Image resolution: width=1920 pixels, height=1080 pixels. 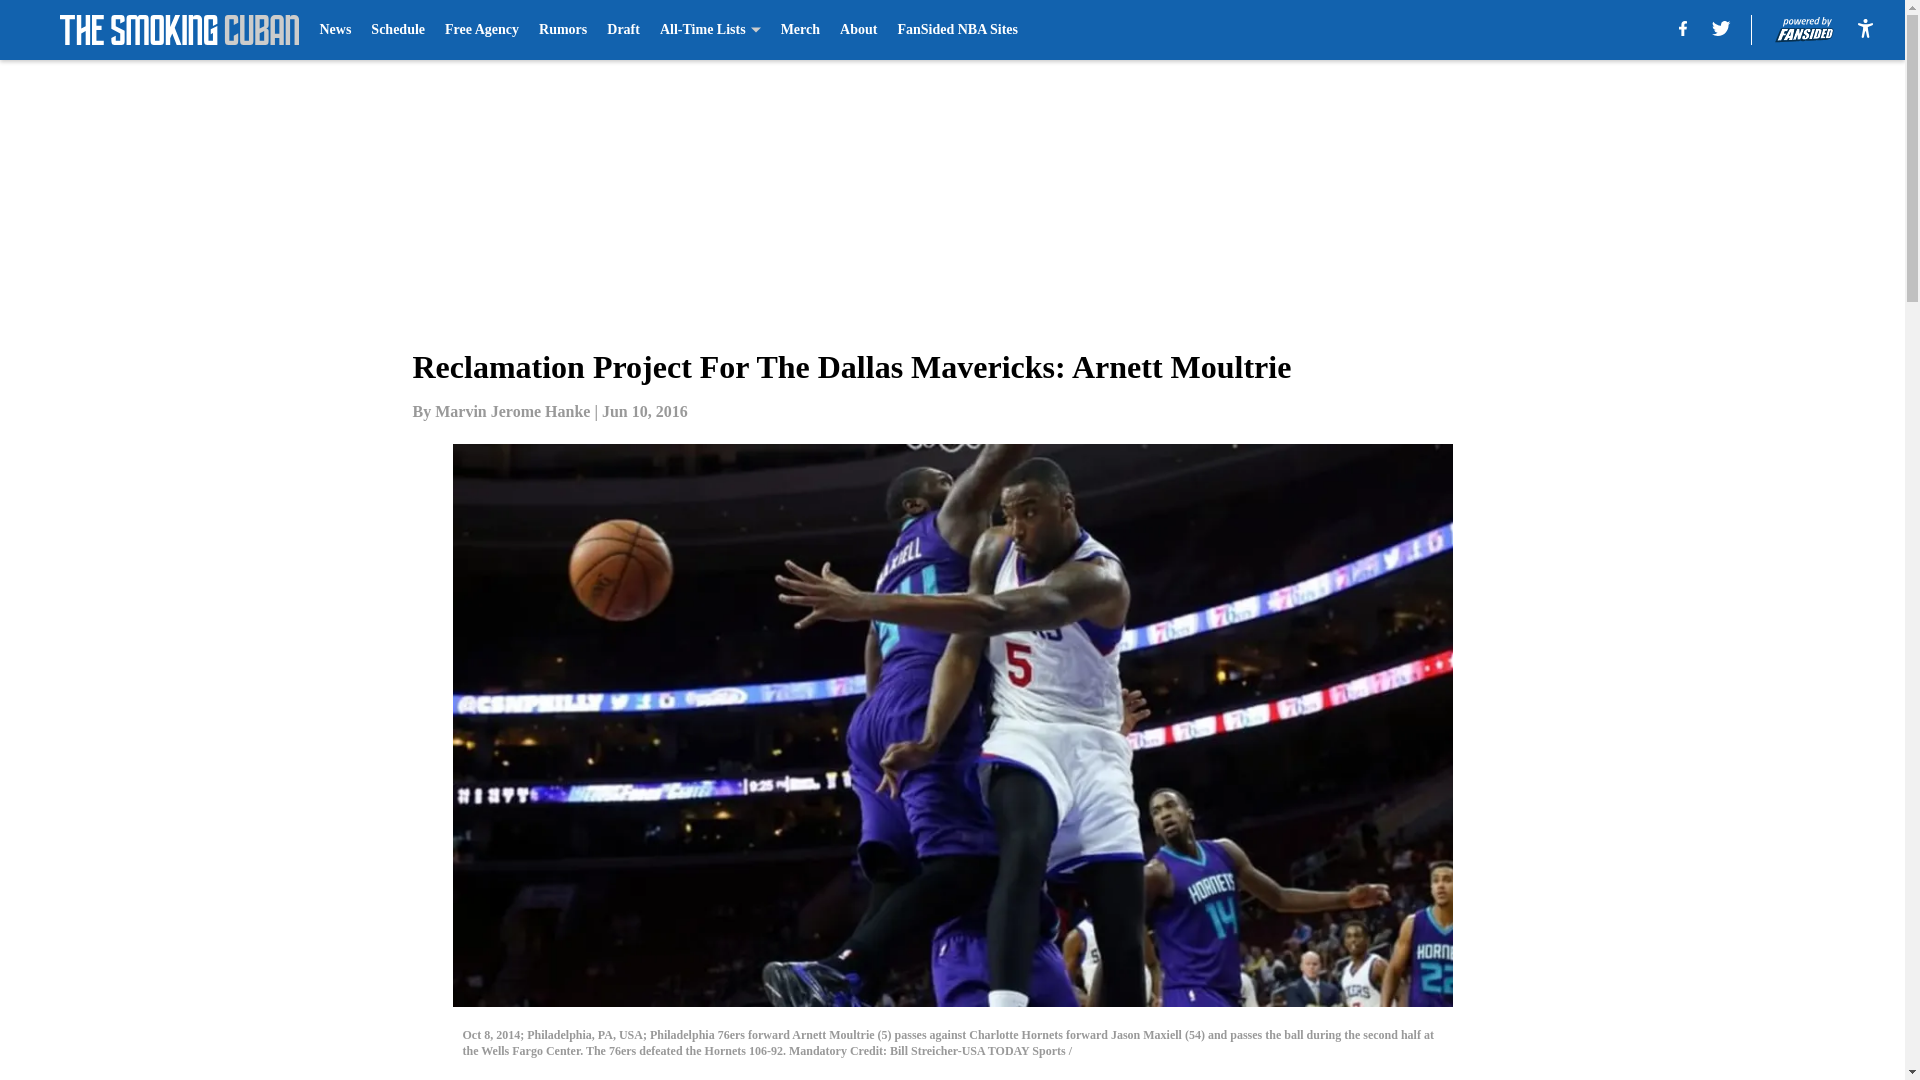 I want to click on Rumors, so click(x=563, y=30).